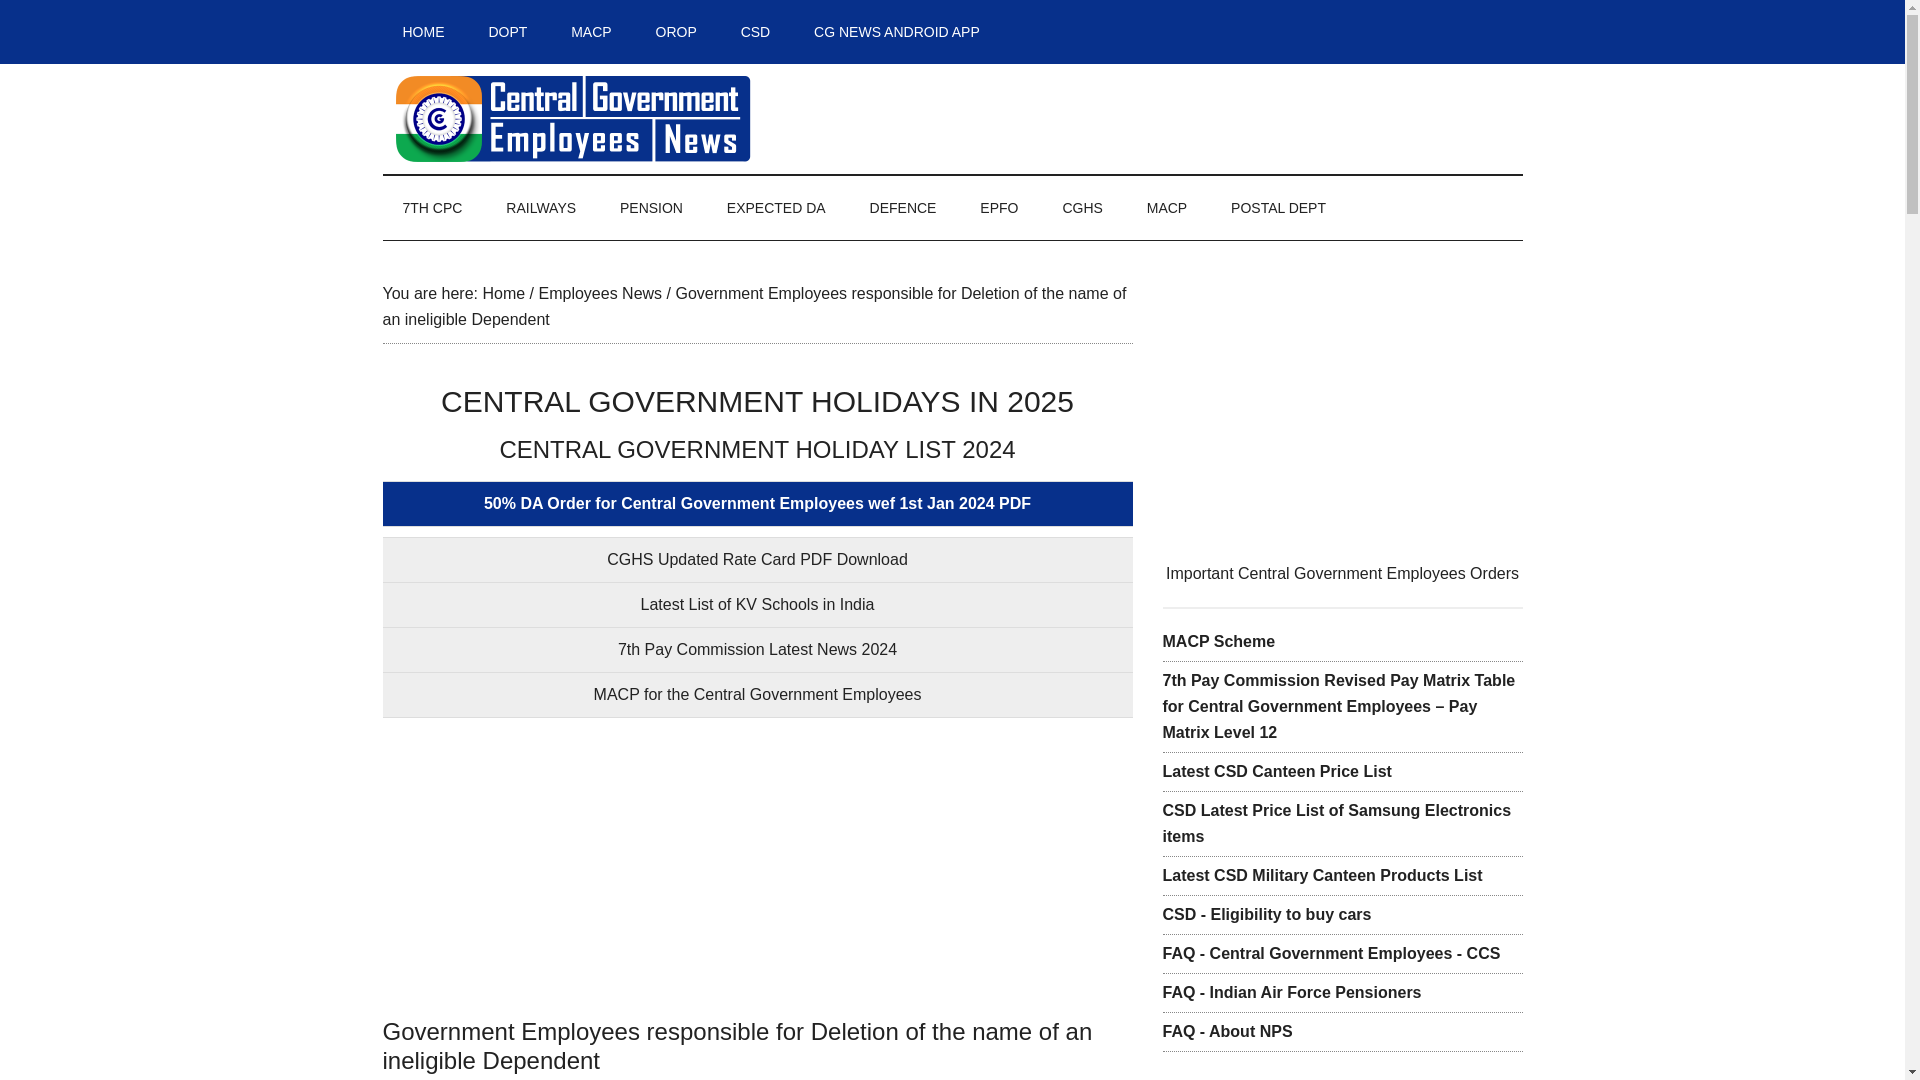  I want to click on 7TH CPC, so click(432, 208).